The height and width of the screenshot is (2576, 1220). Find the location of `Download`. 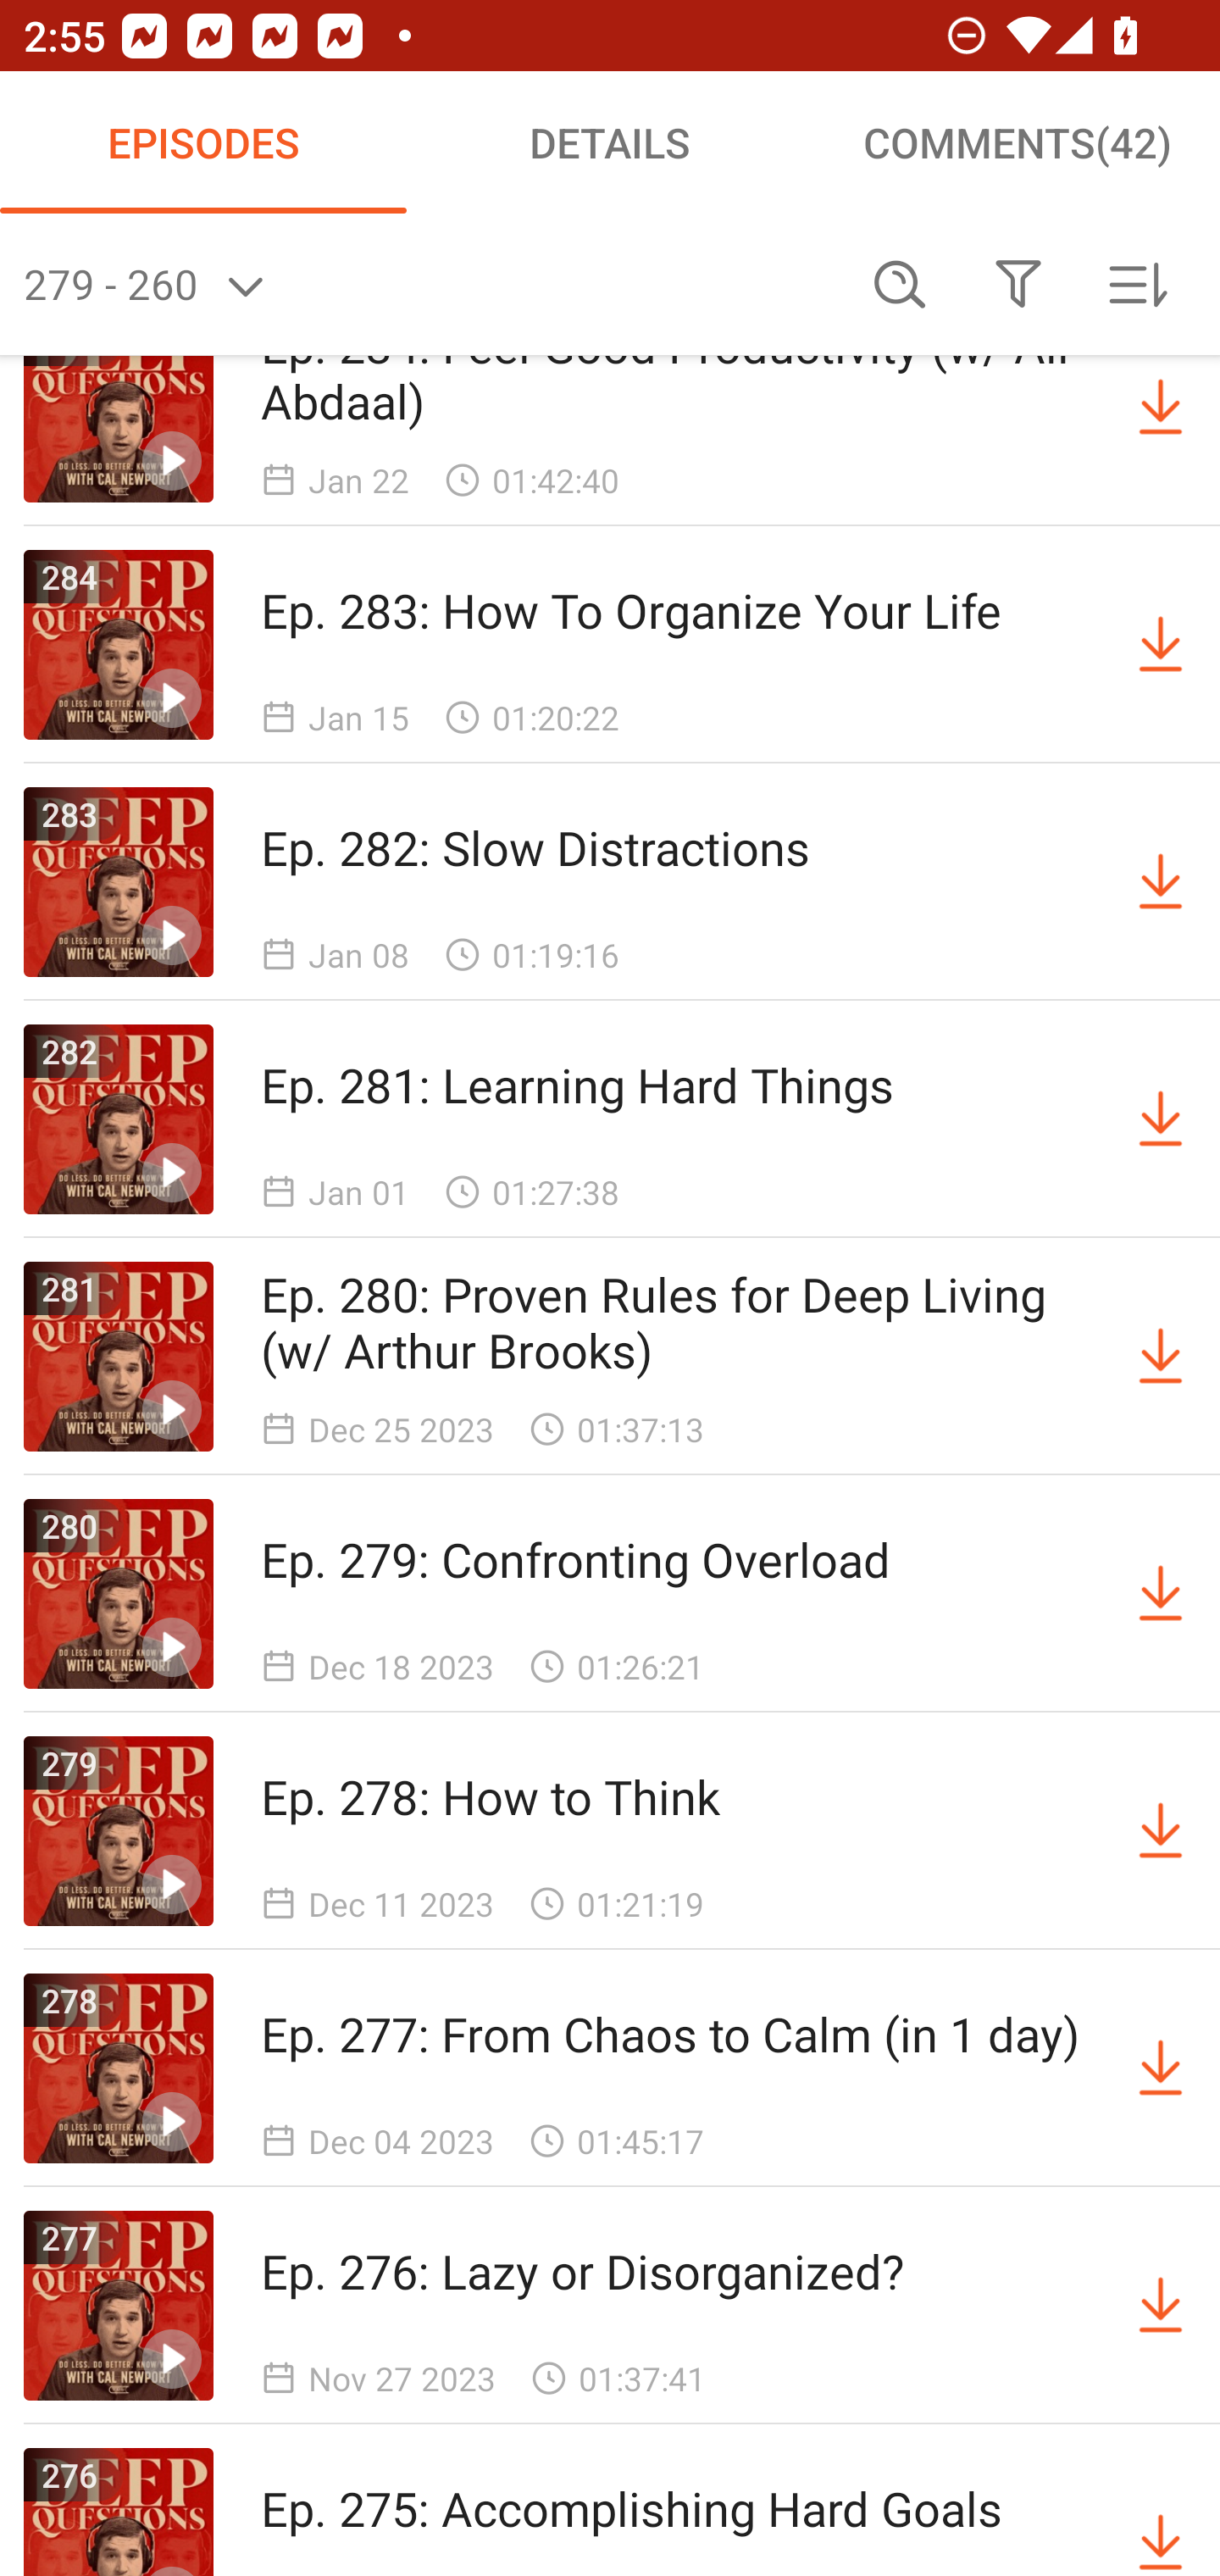

Download is located at coordinates (1161, 407).